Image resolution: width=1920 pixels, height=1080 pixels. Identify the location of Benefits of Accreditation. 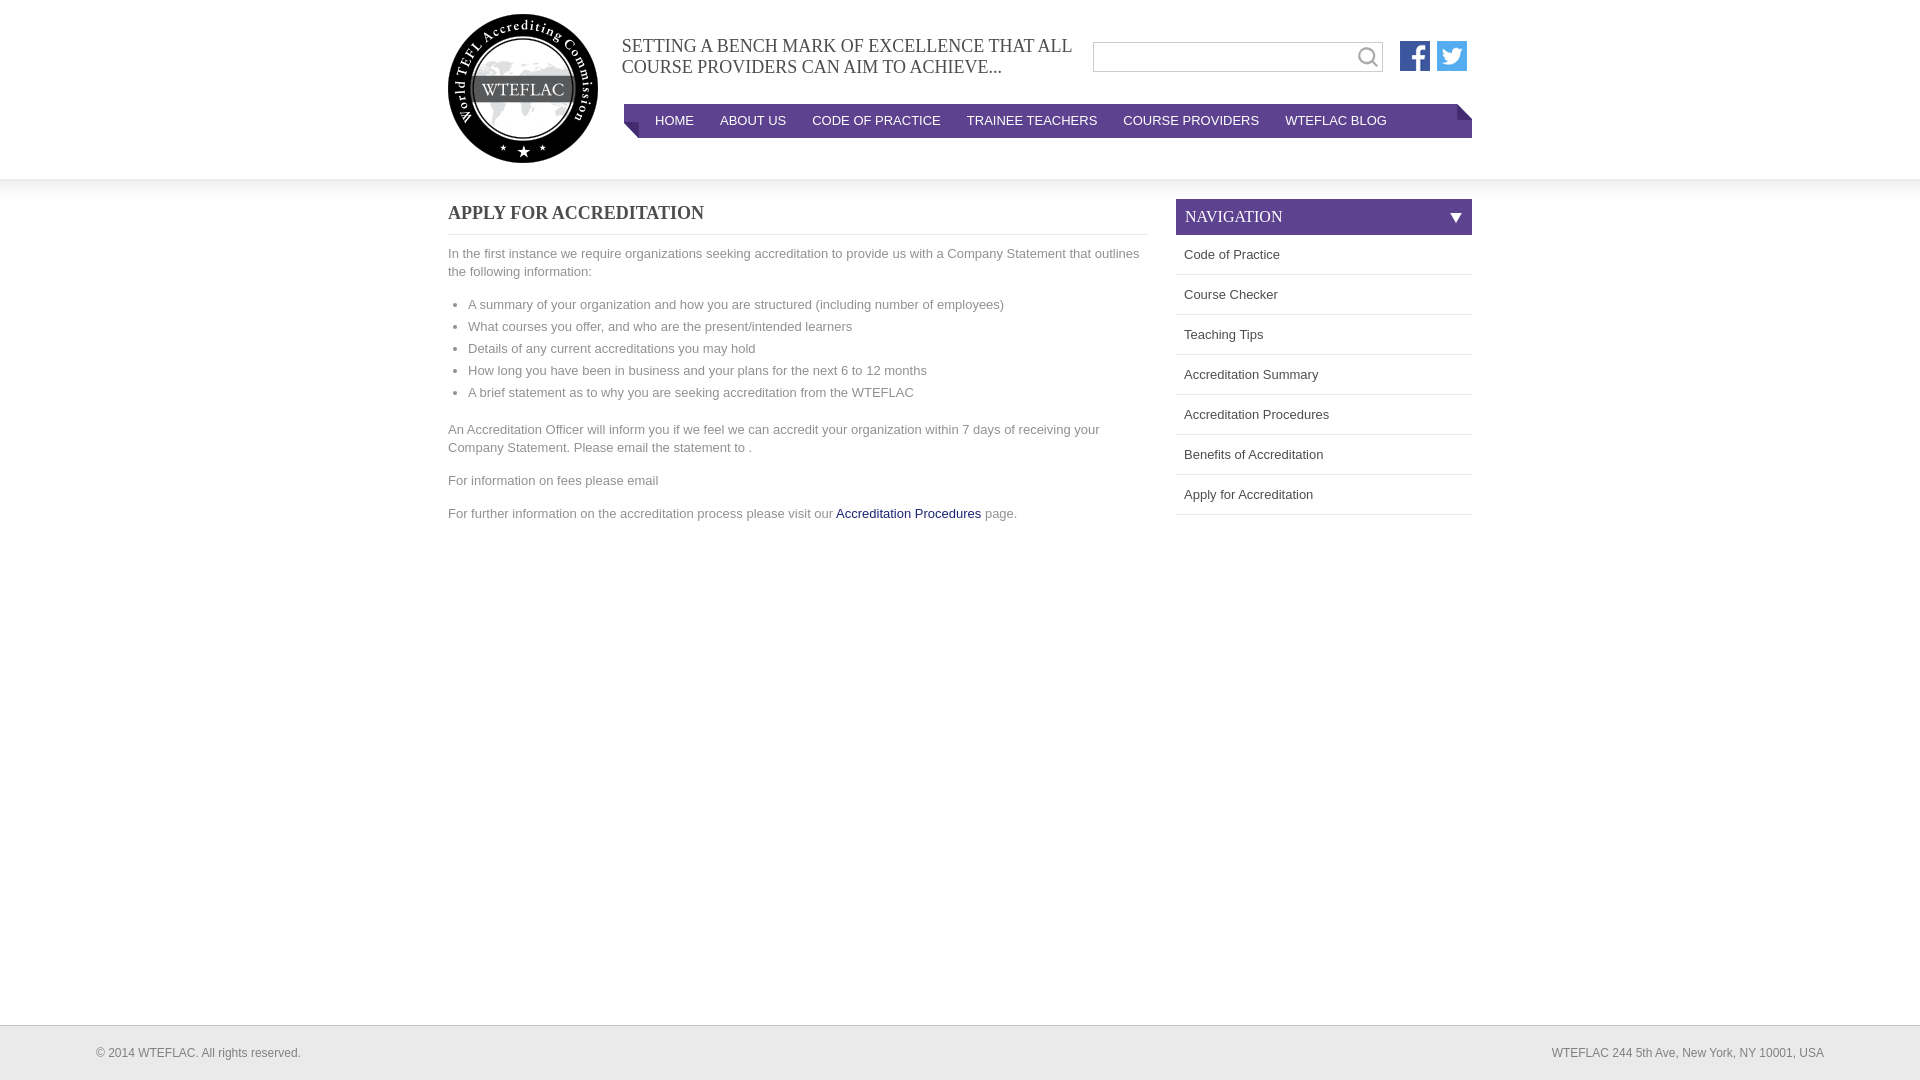
(1324, 455).